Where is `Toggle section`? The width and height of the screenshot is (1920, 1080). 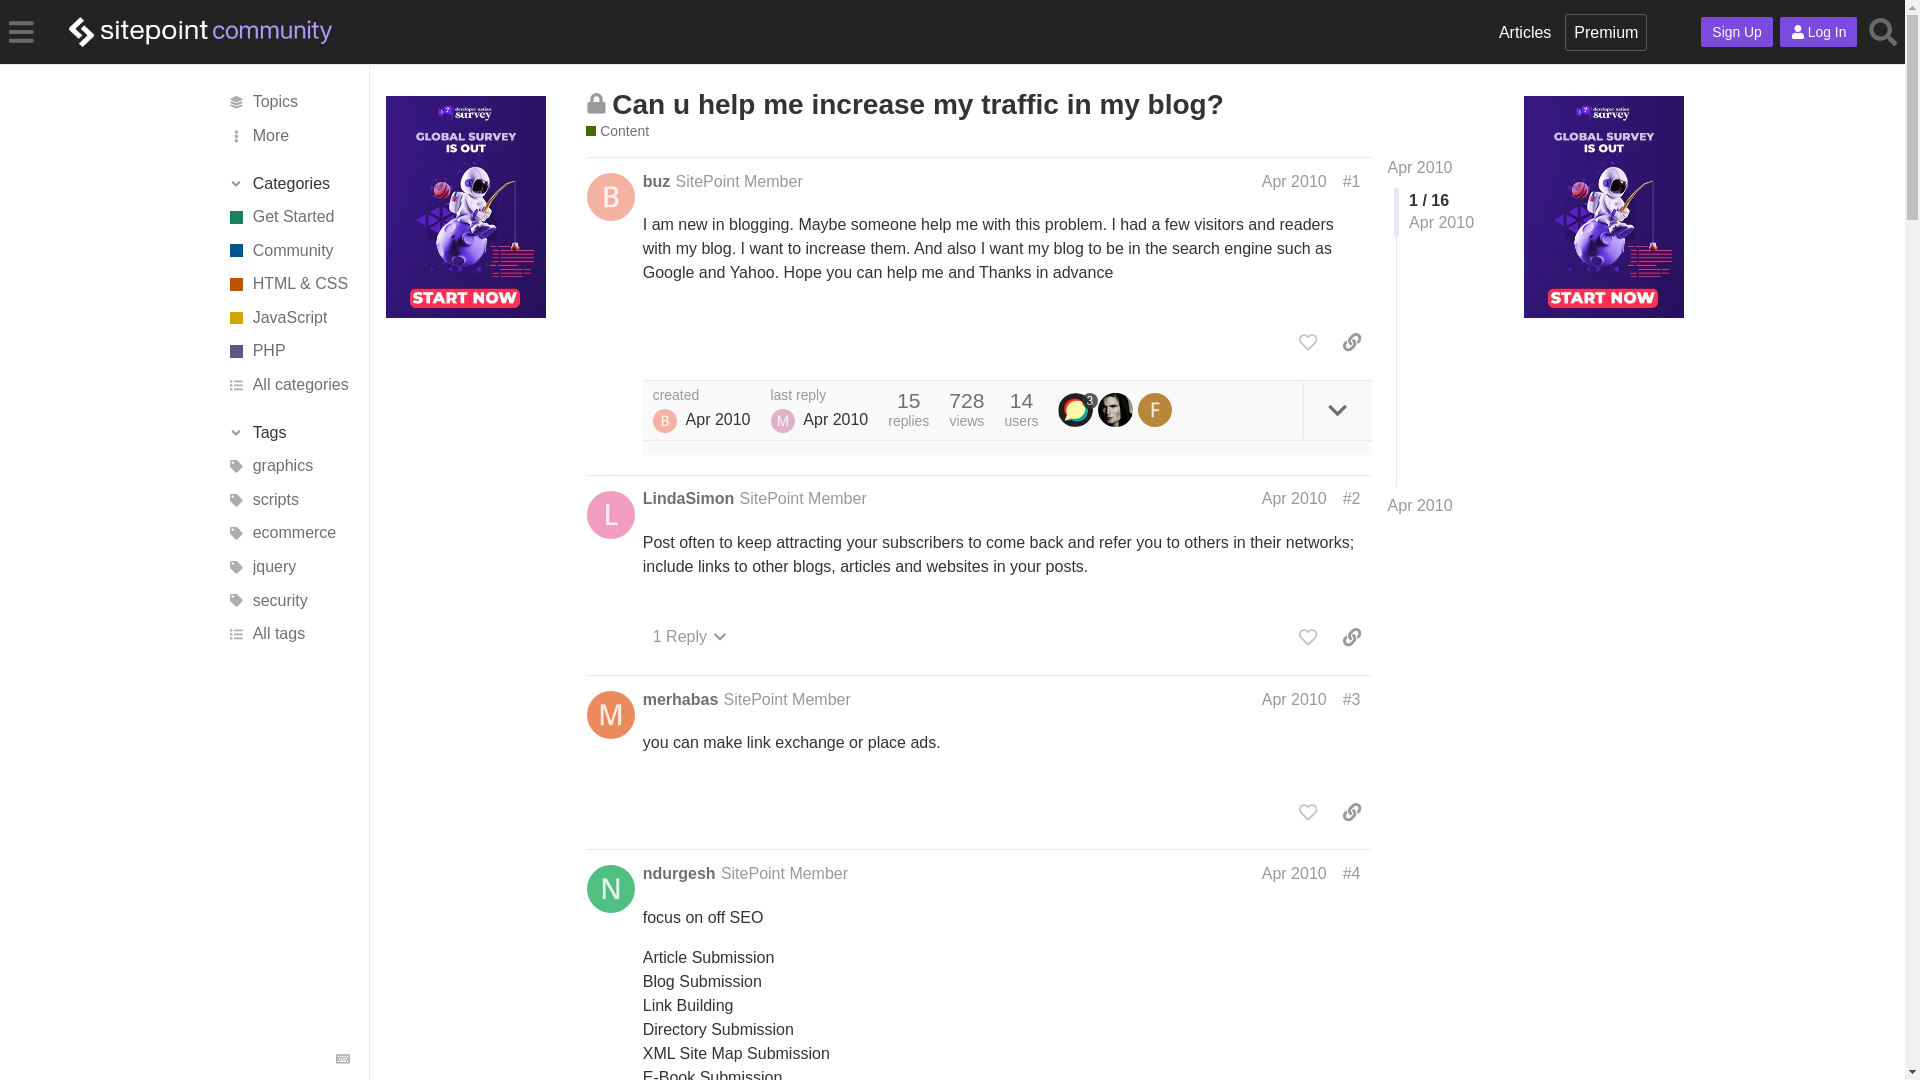 Toggle section is located at coordinates (288, 184).